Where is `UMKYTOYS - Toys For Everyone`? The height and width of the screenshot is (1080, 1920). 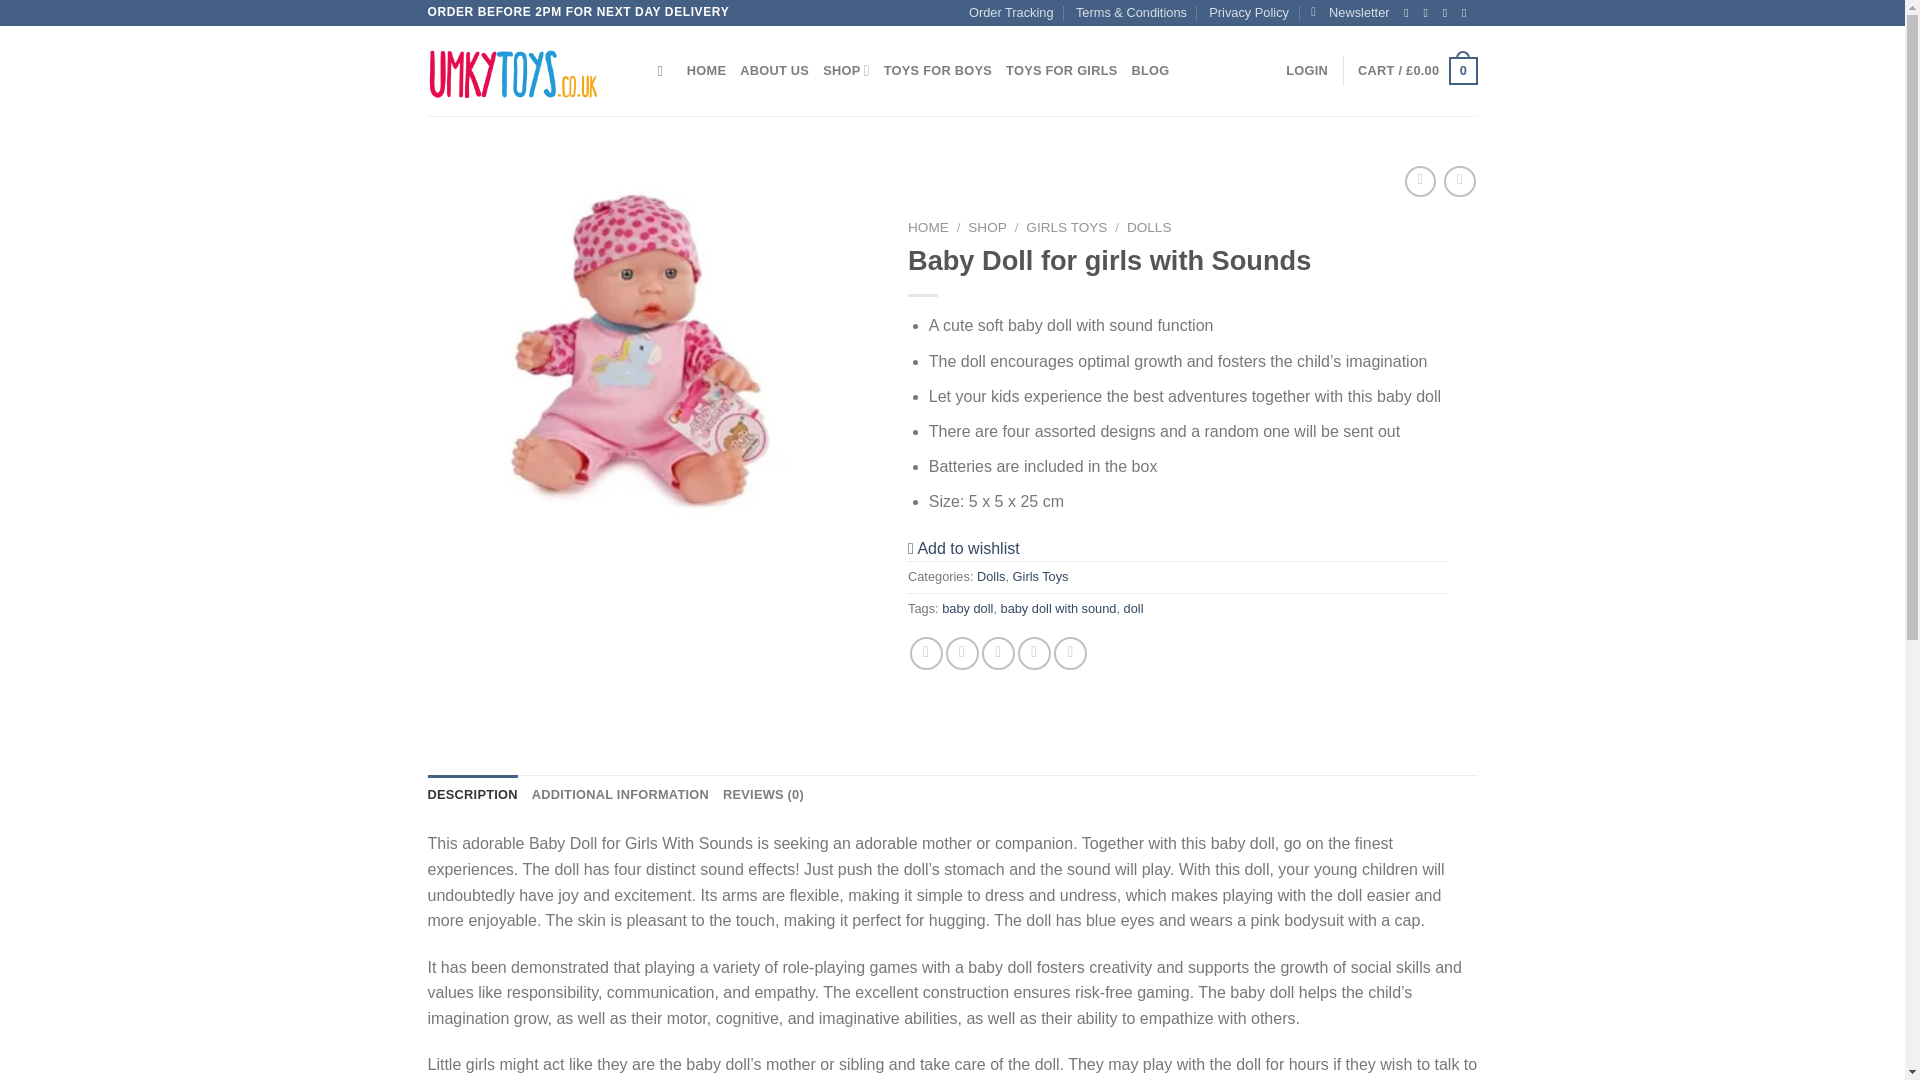
UMKYTOYS - Toys For Everyone is located at coordinates (528, 70).